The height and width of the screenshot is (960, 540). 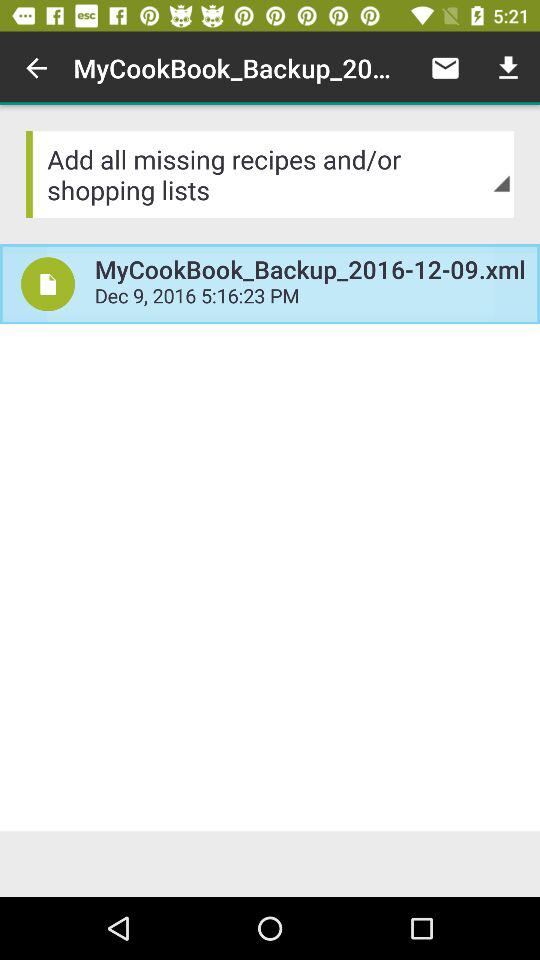 What do you see at coordinates (444, 68) in the screenshot?
I see `turn on the item next to mycookbook_backup_2016 12 09 icon` at bounding box center [444, 68].